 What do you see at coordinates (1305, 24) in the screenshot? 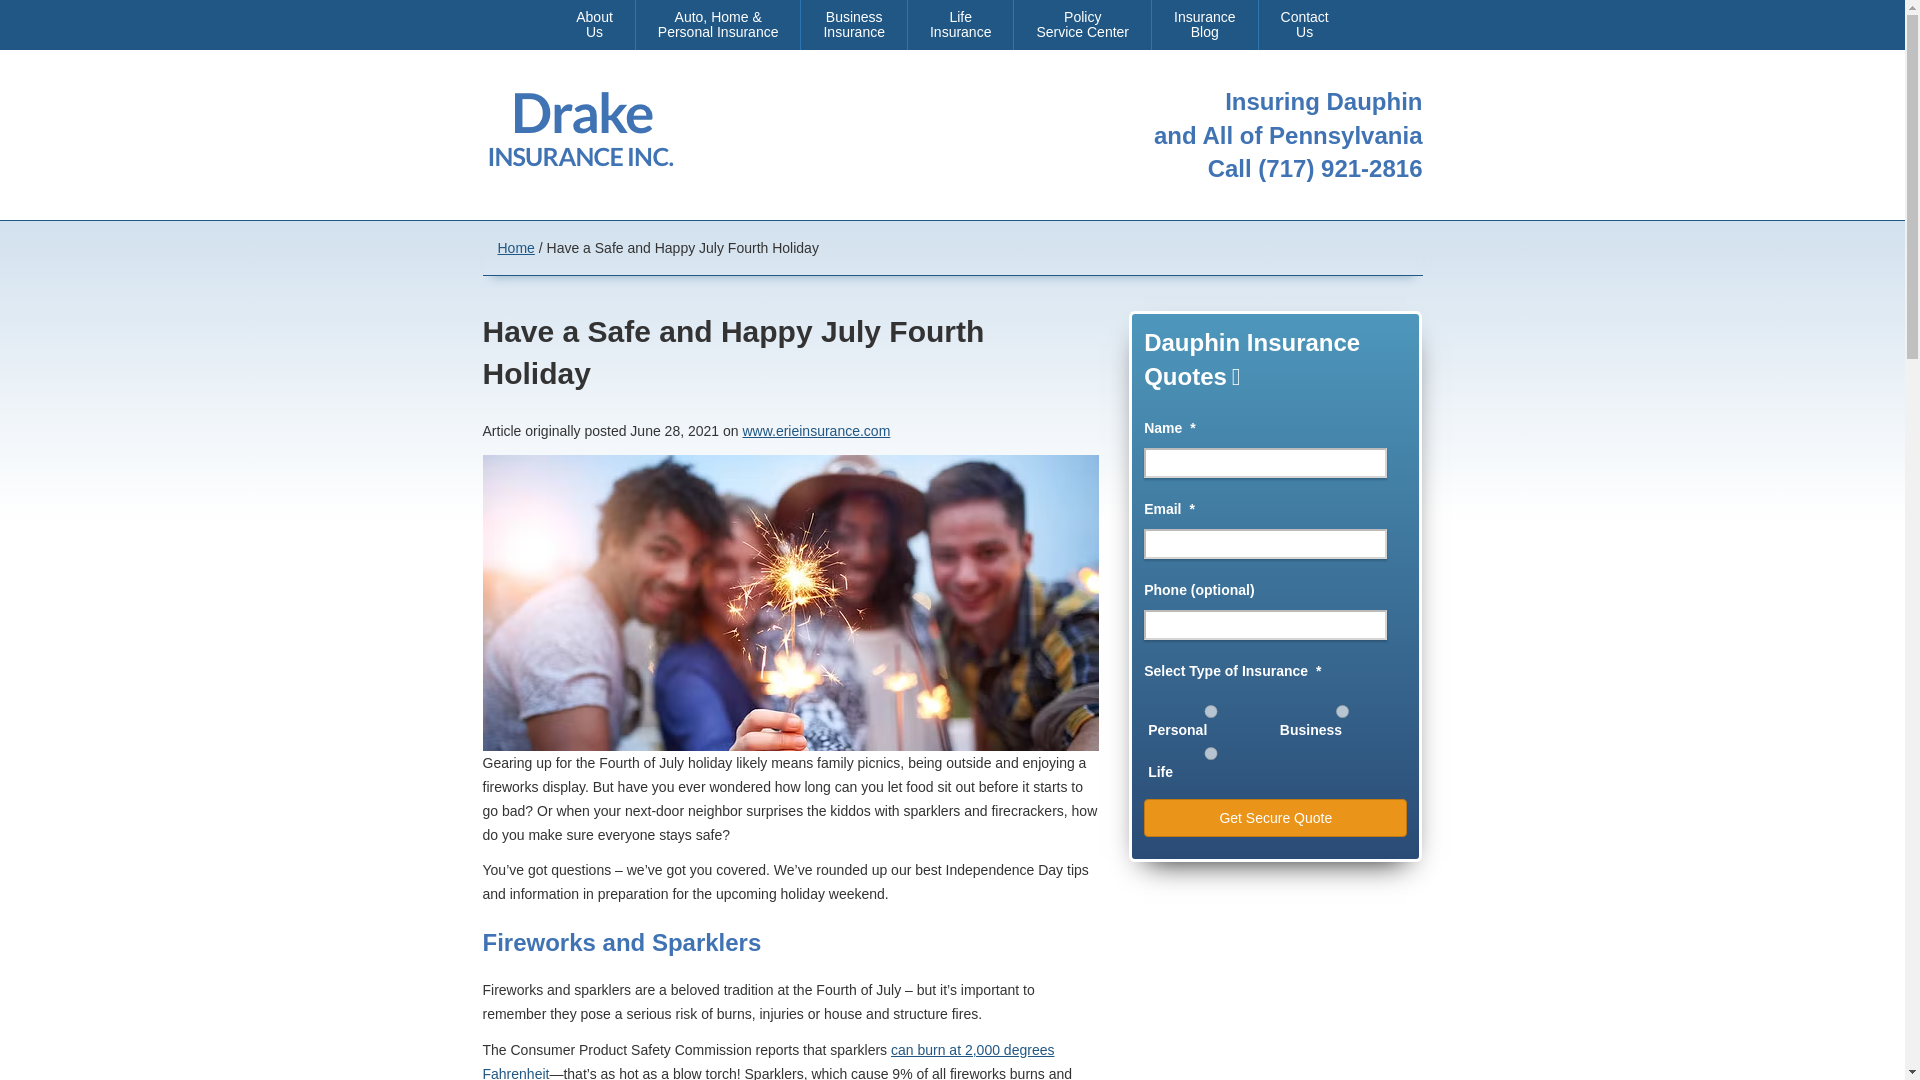
I see `Personal` at bounding box center [1305, 24].